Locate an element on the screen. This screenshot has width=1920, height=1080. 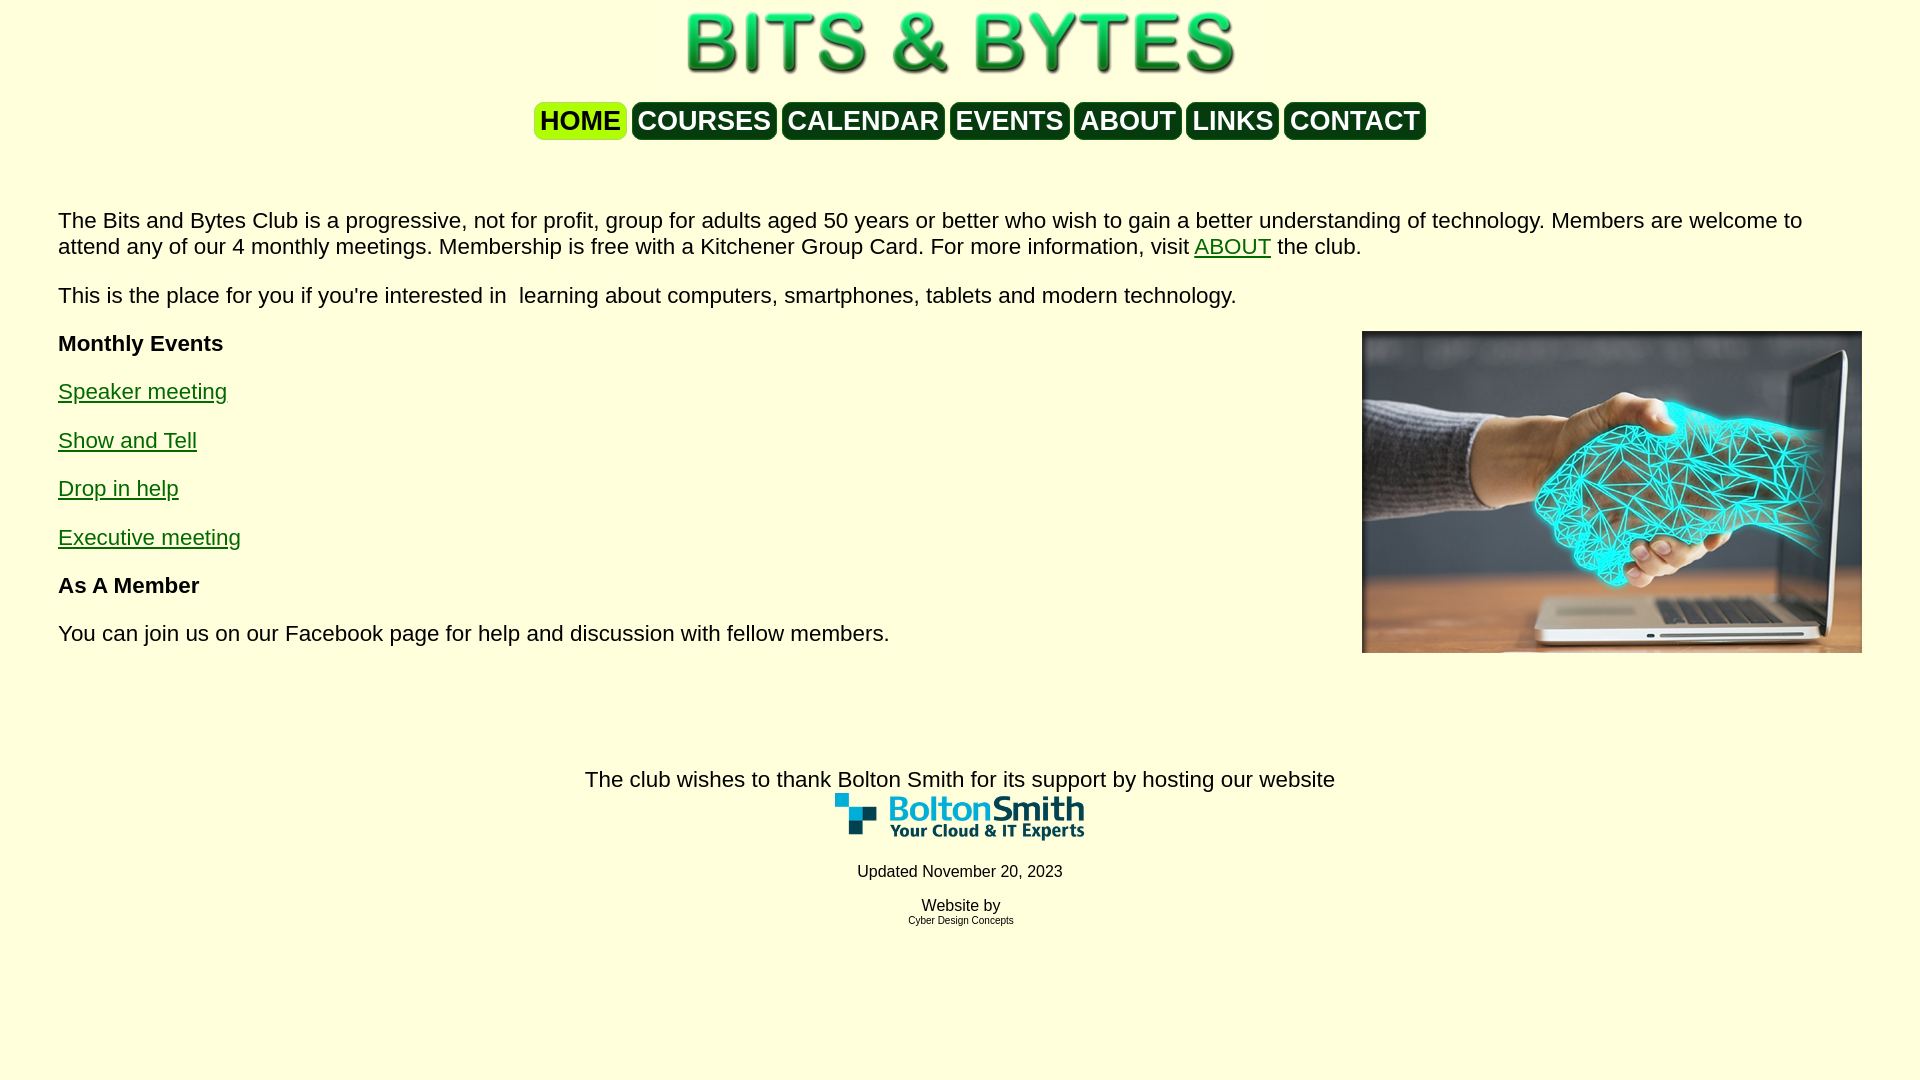
Cyber Design Concepts is located at coordinates (960, 920).